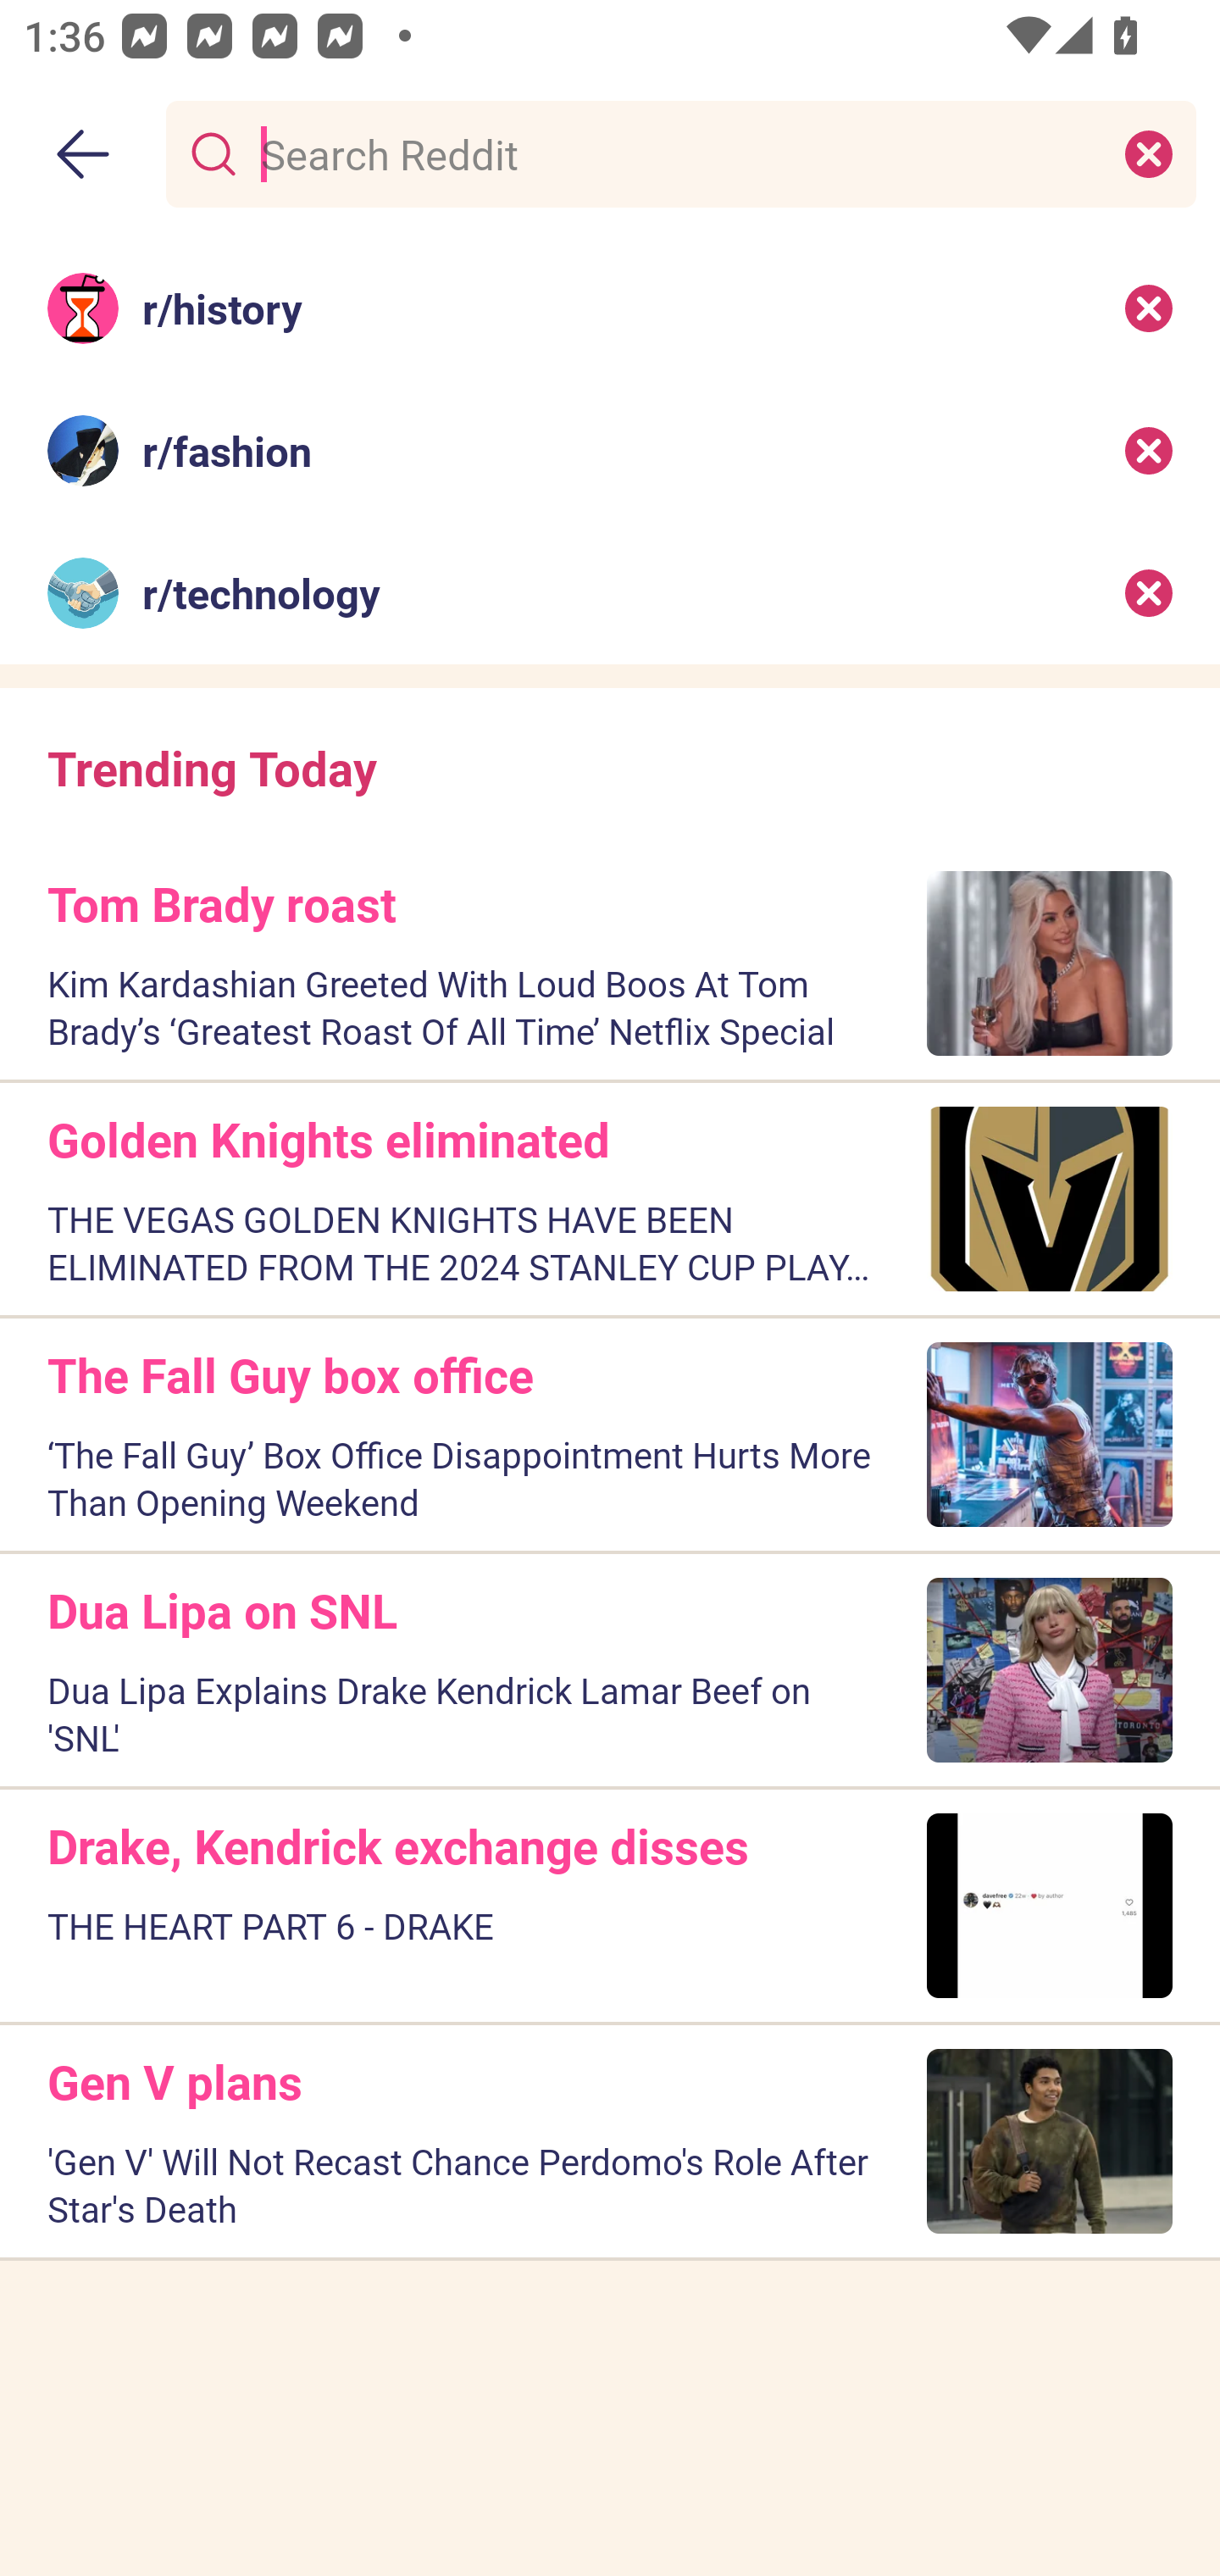 Image resolution: width=1220 pixels, height=2576 pixels. I want to click on Back, so click(83, 154).